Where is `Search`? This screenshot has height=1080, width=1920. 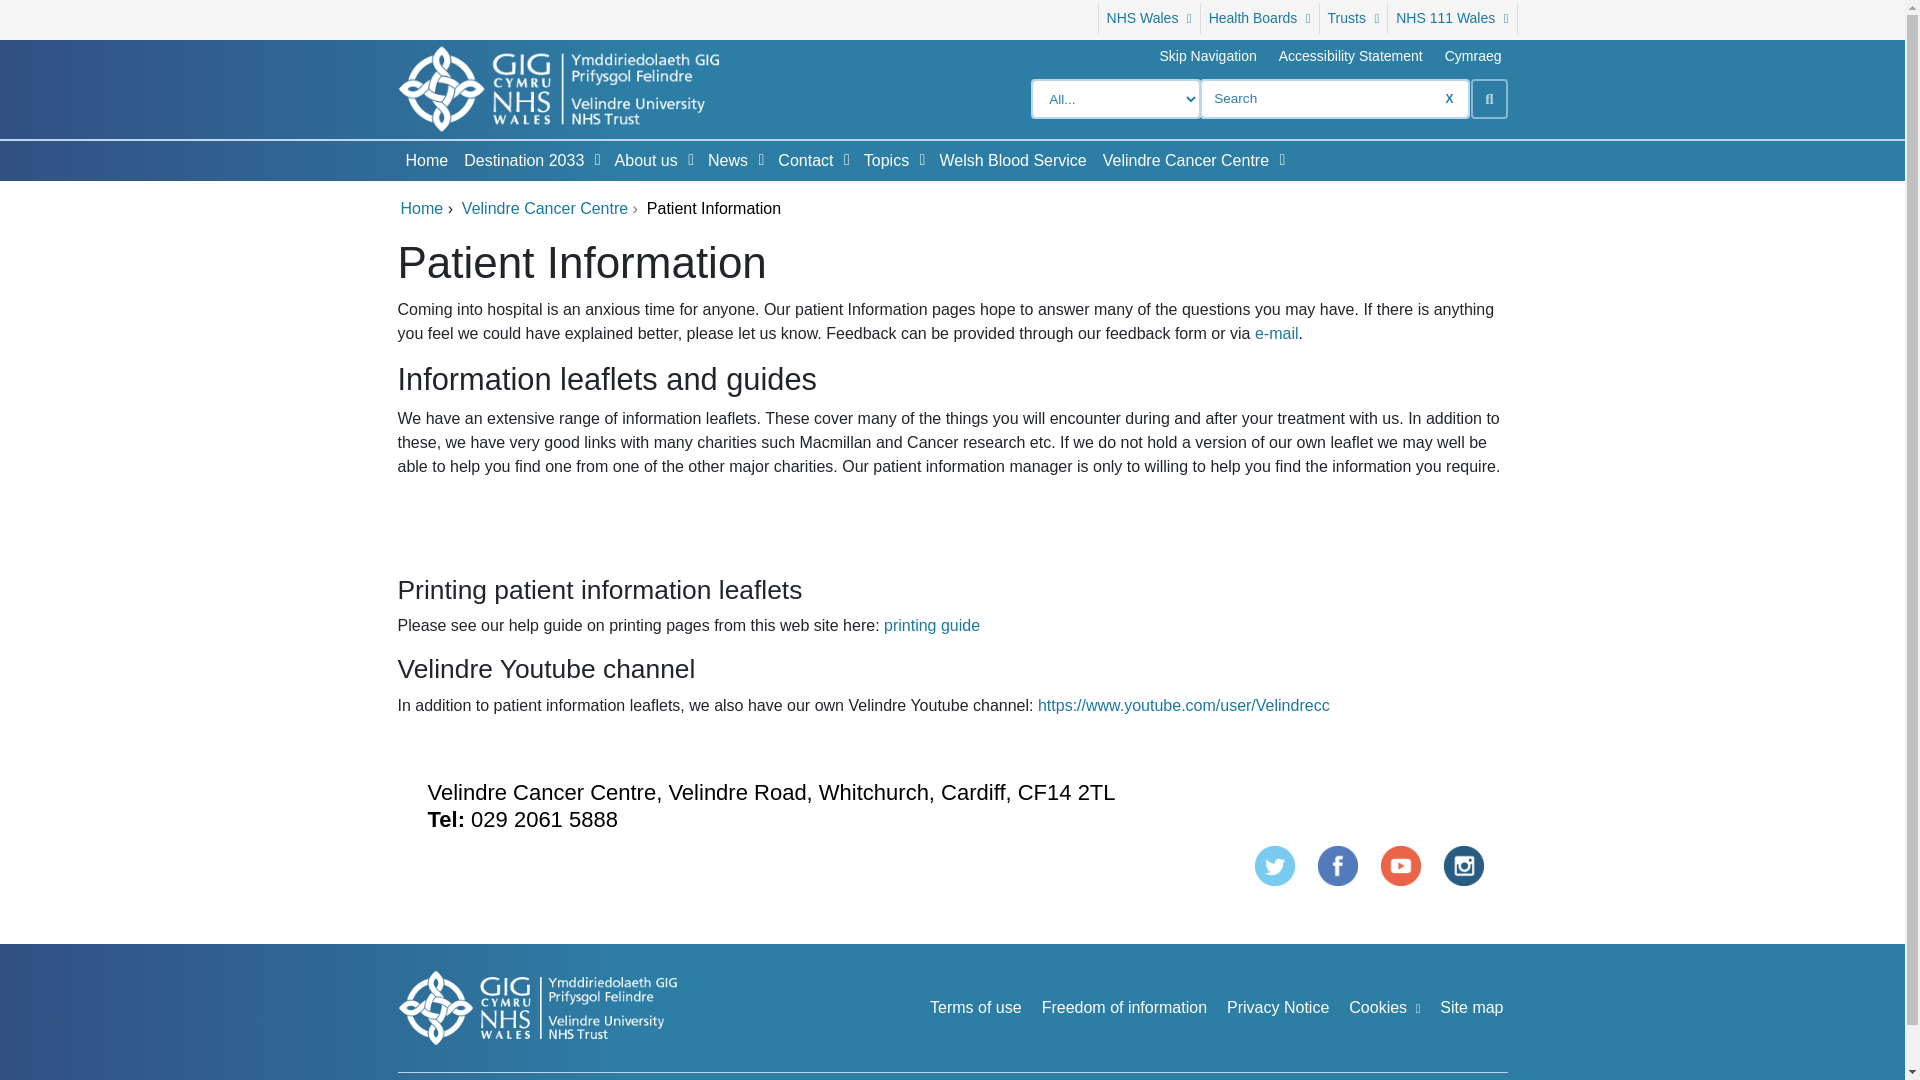 Search is located at coordinates (1488, 98).